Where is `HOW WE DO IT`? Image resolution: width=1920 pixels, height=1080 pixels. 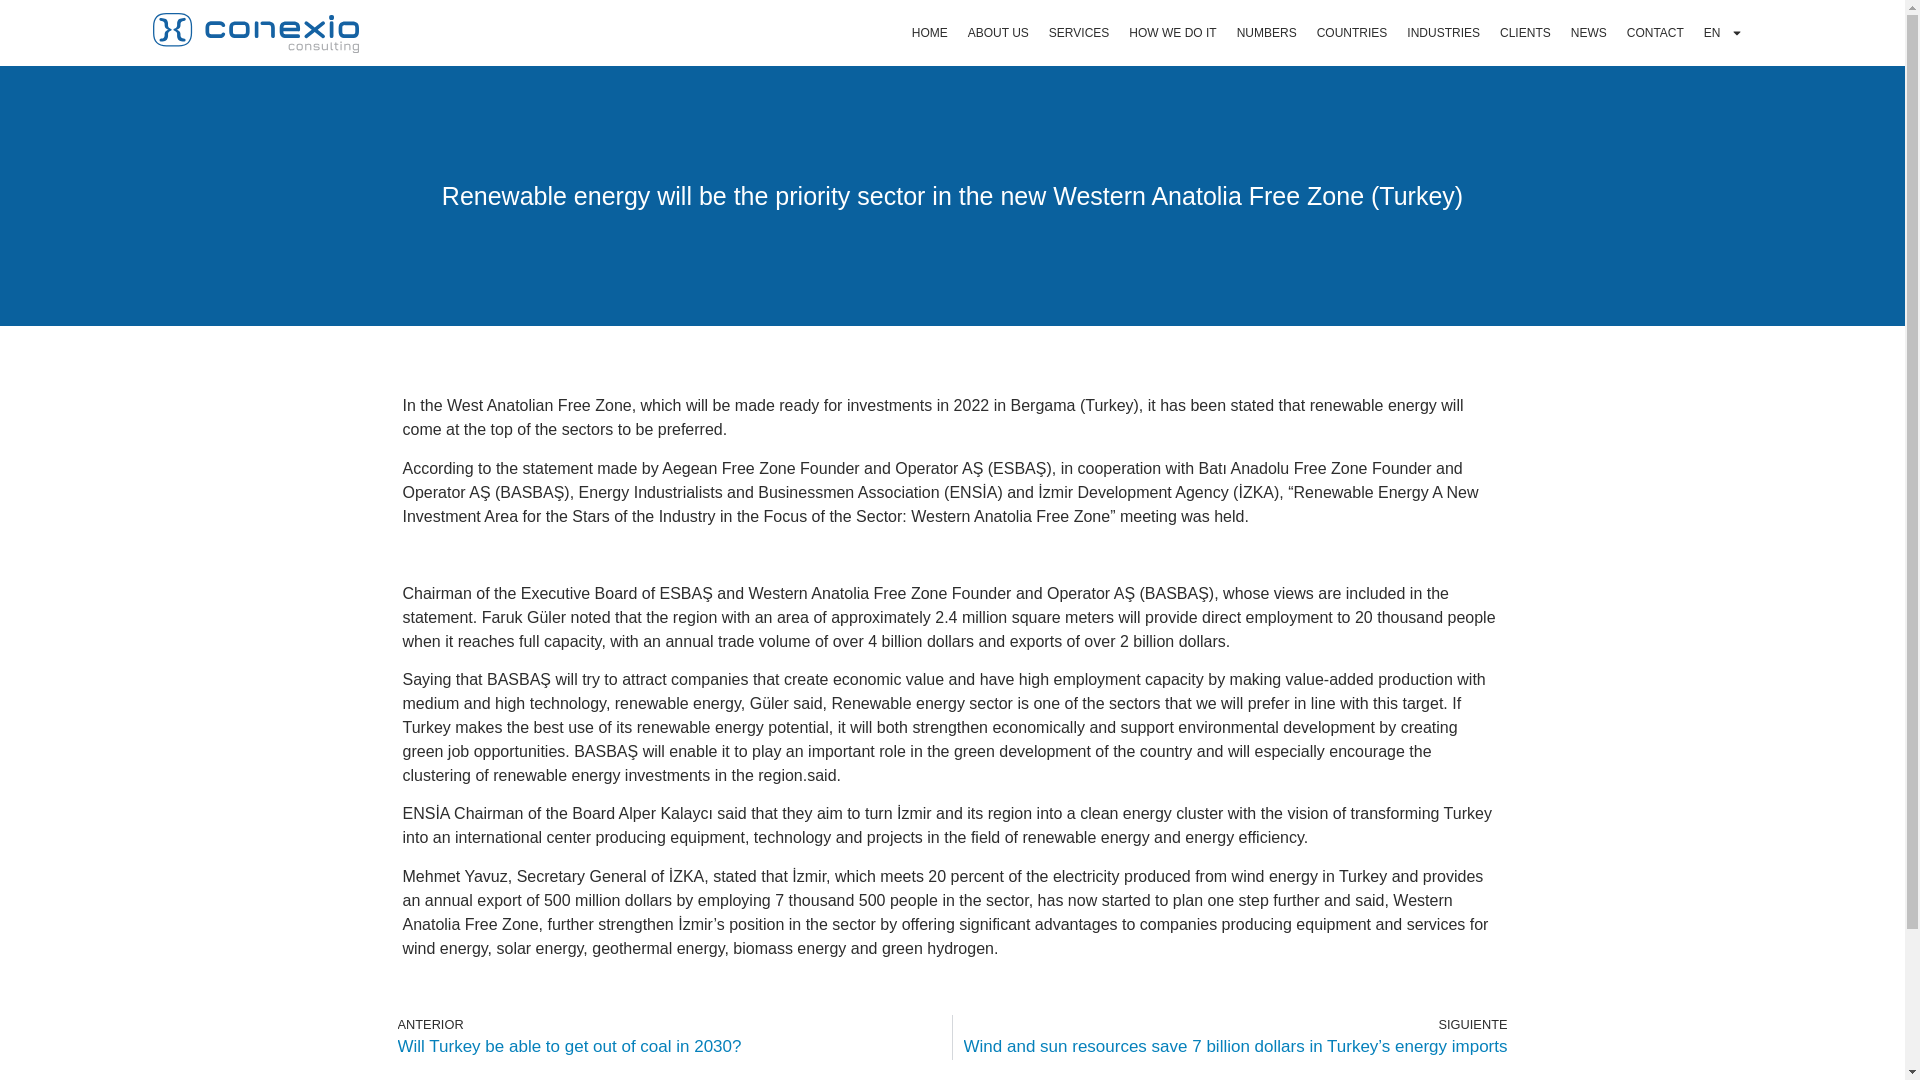 HOW WE DO IT is located at coordinates (1172, 32).